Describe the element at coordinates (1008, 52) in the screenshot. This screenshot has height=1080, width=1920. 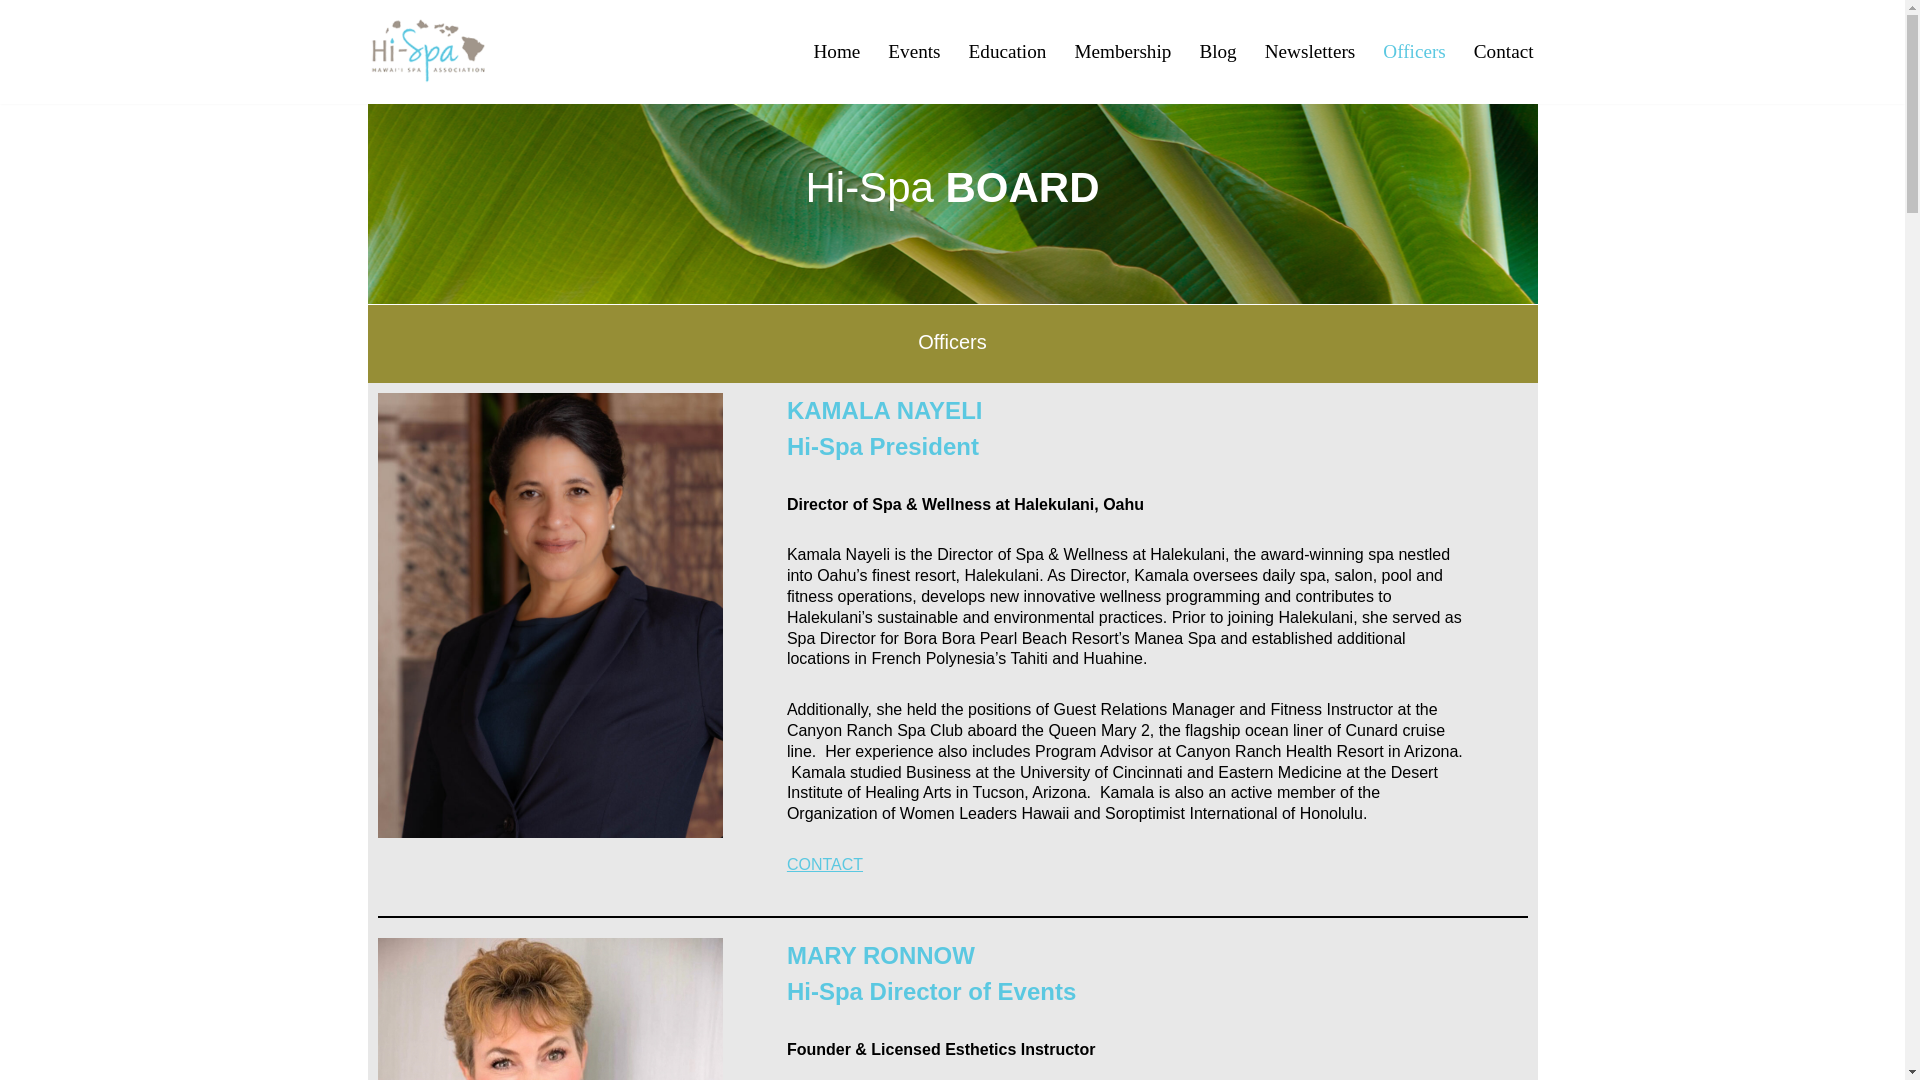
I see `Education` at that location.